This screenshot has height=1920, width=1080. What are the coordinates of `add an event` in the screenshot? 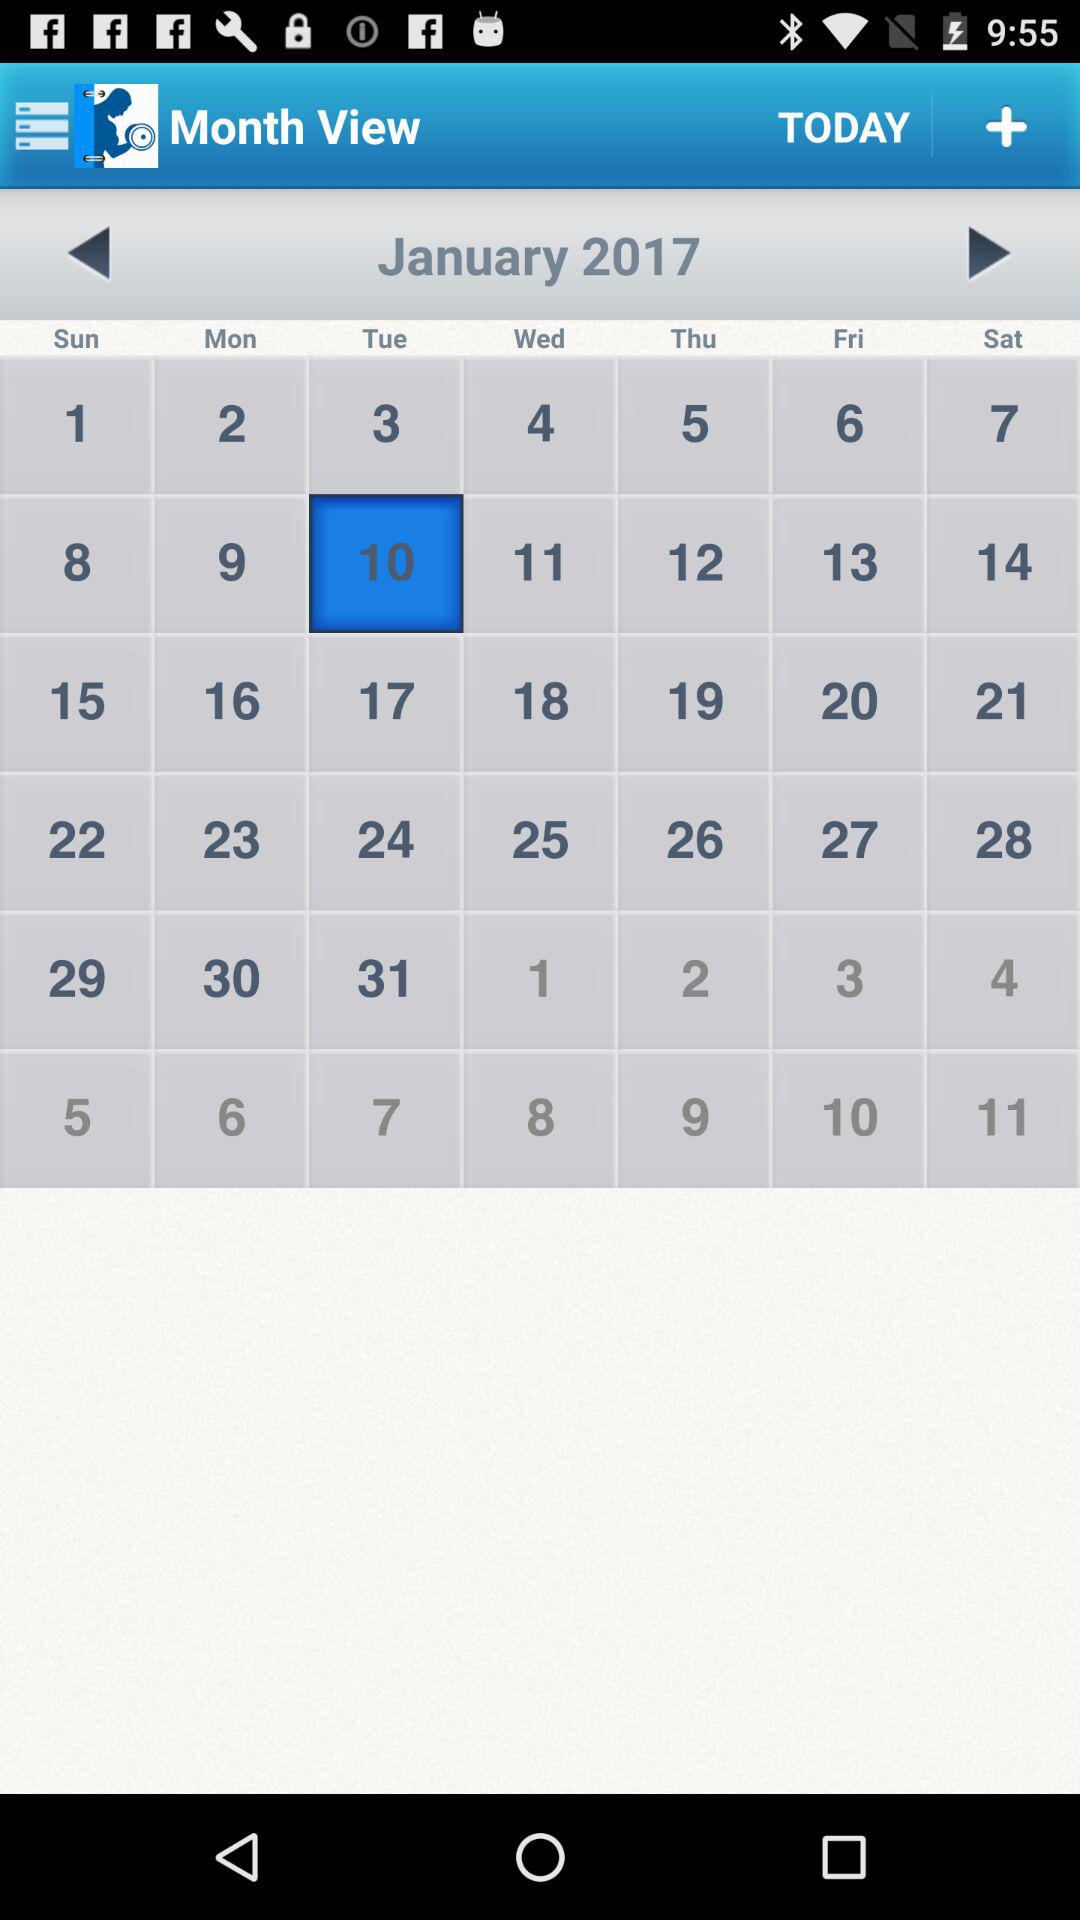 It's located at (1006, 126).